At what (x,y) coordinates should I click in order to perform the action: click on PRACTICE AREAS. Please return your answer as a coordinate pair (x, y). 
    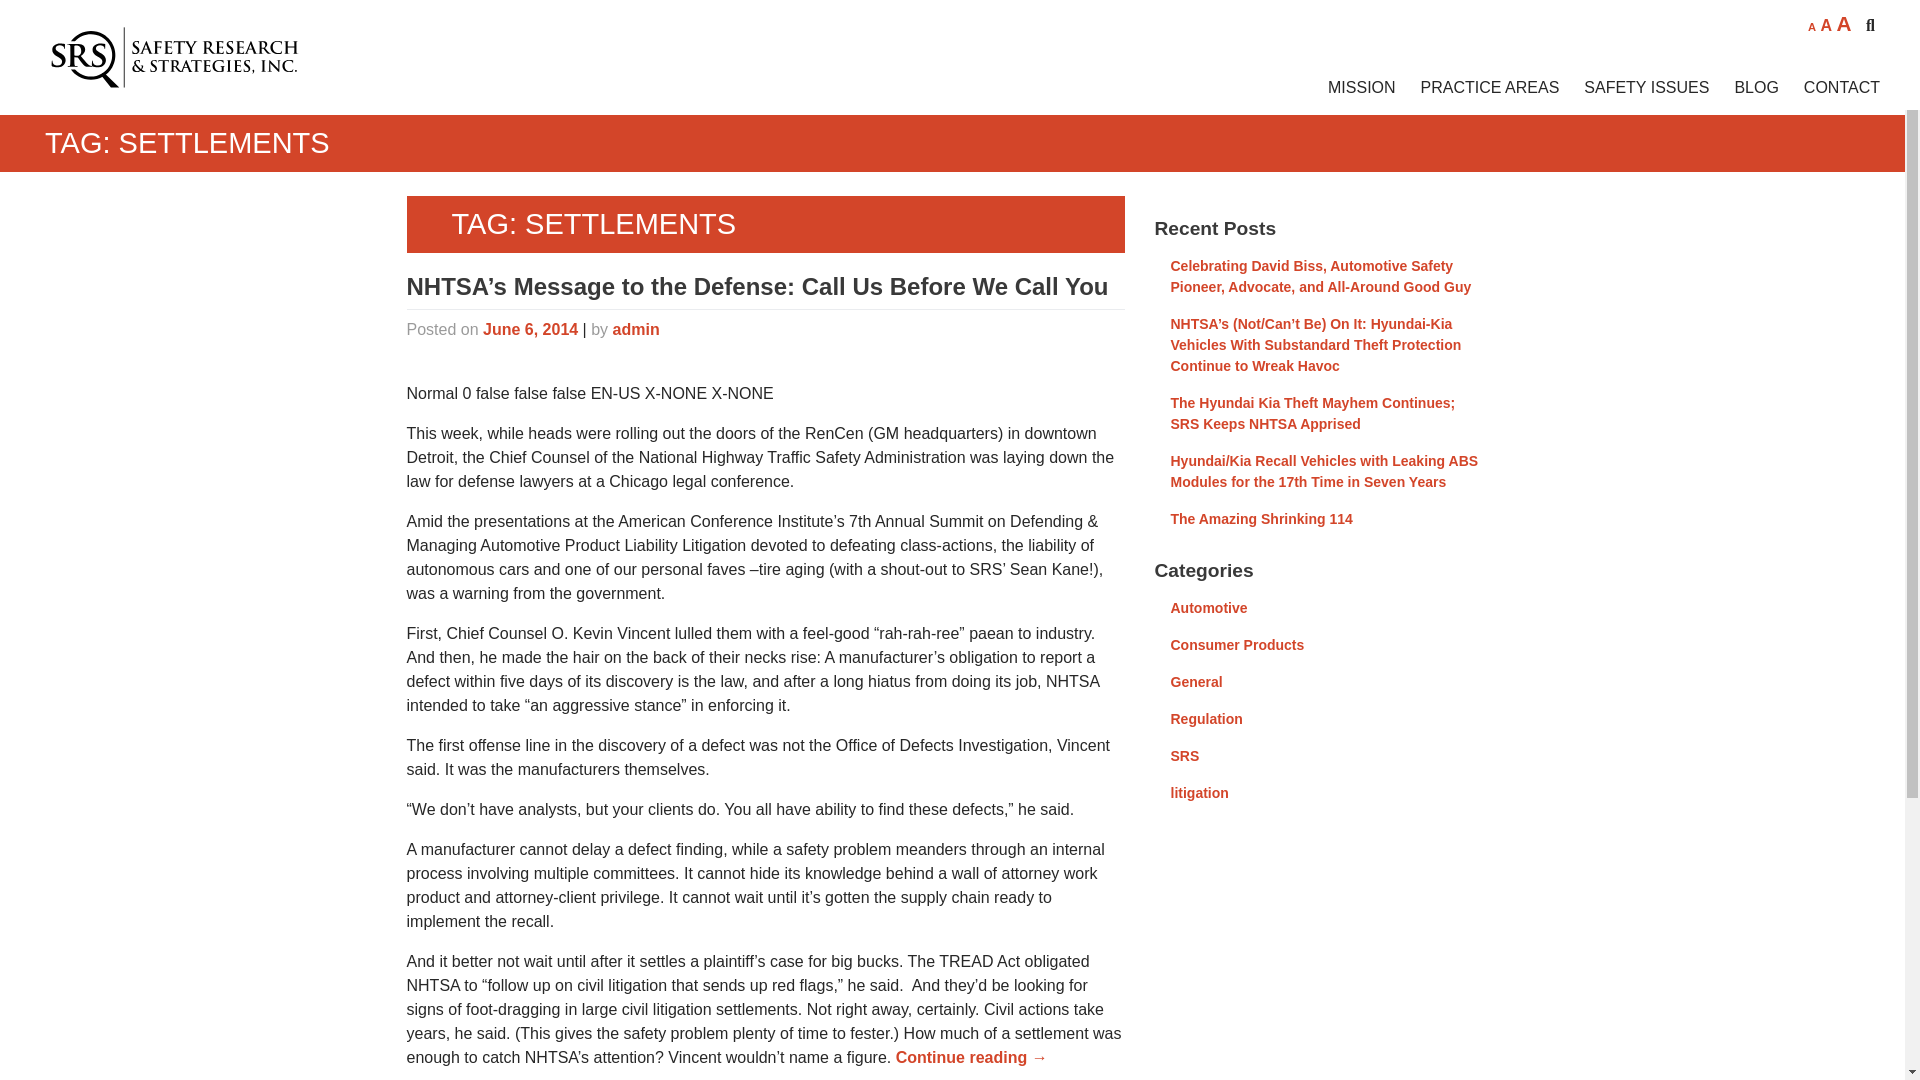
    Looking at the image, I should click on (1477, 88).